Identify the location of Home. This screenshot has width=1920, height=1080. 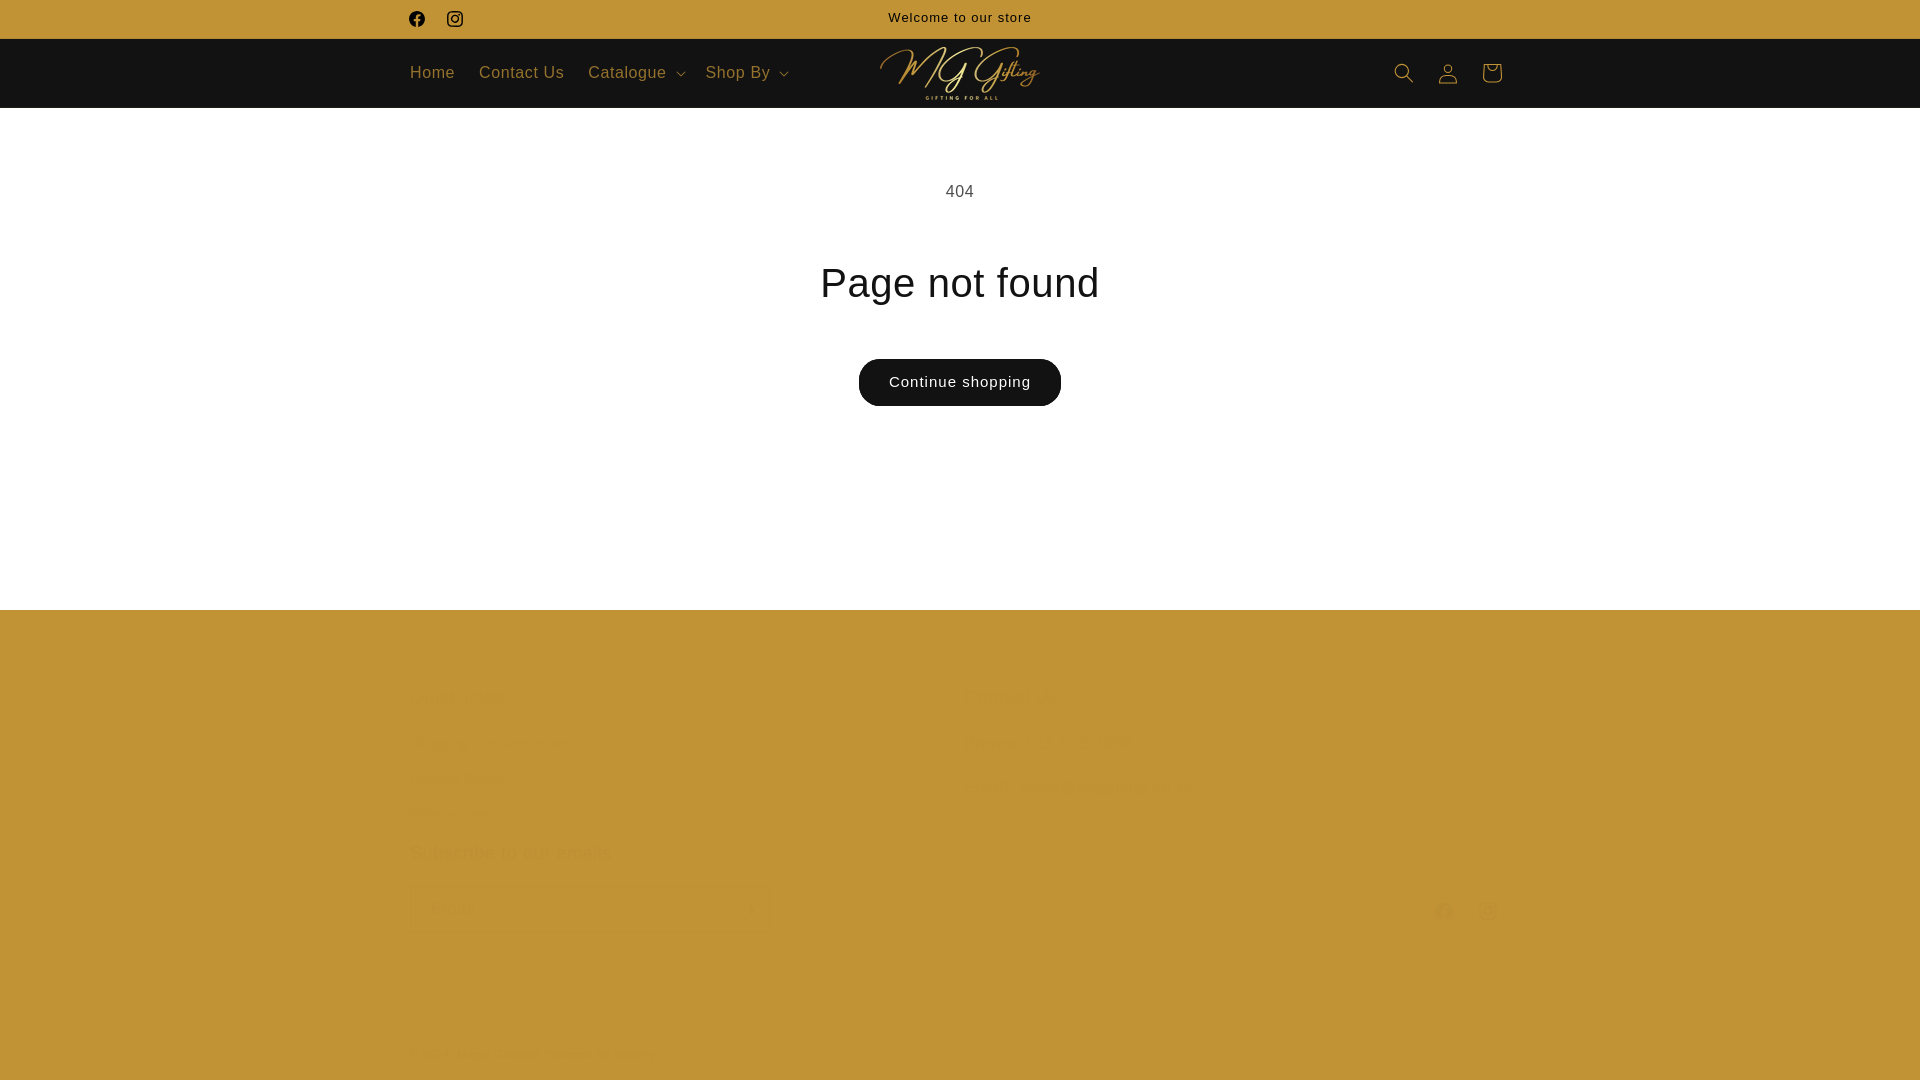
(432, 73).